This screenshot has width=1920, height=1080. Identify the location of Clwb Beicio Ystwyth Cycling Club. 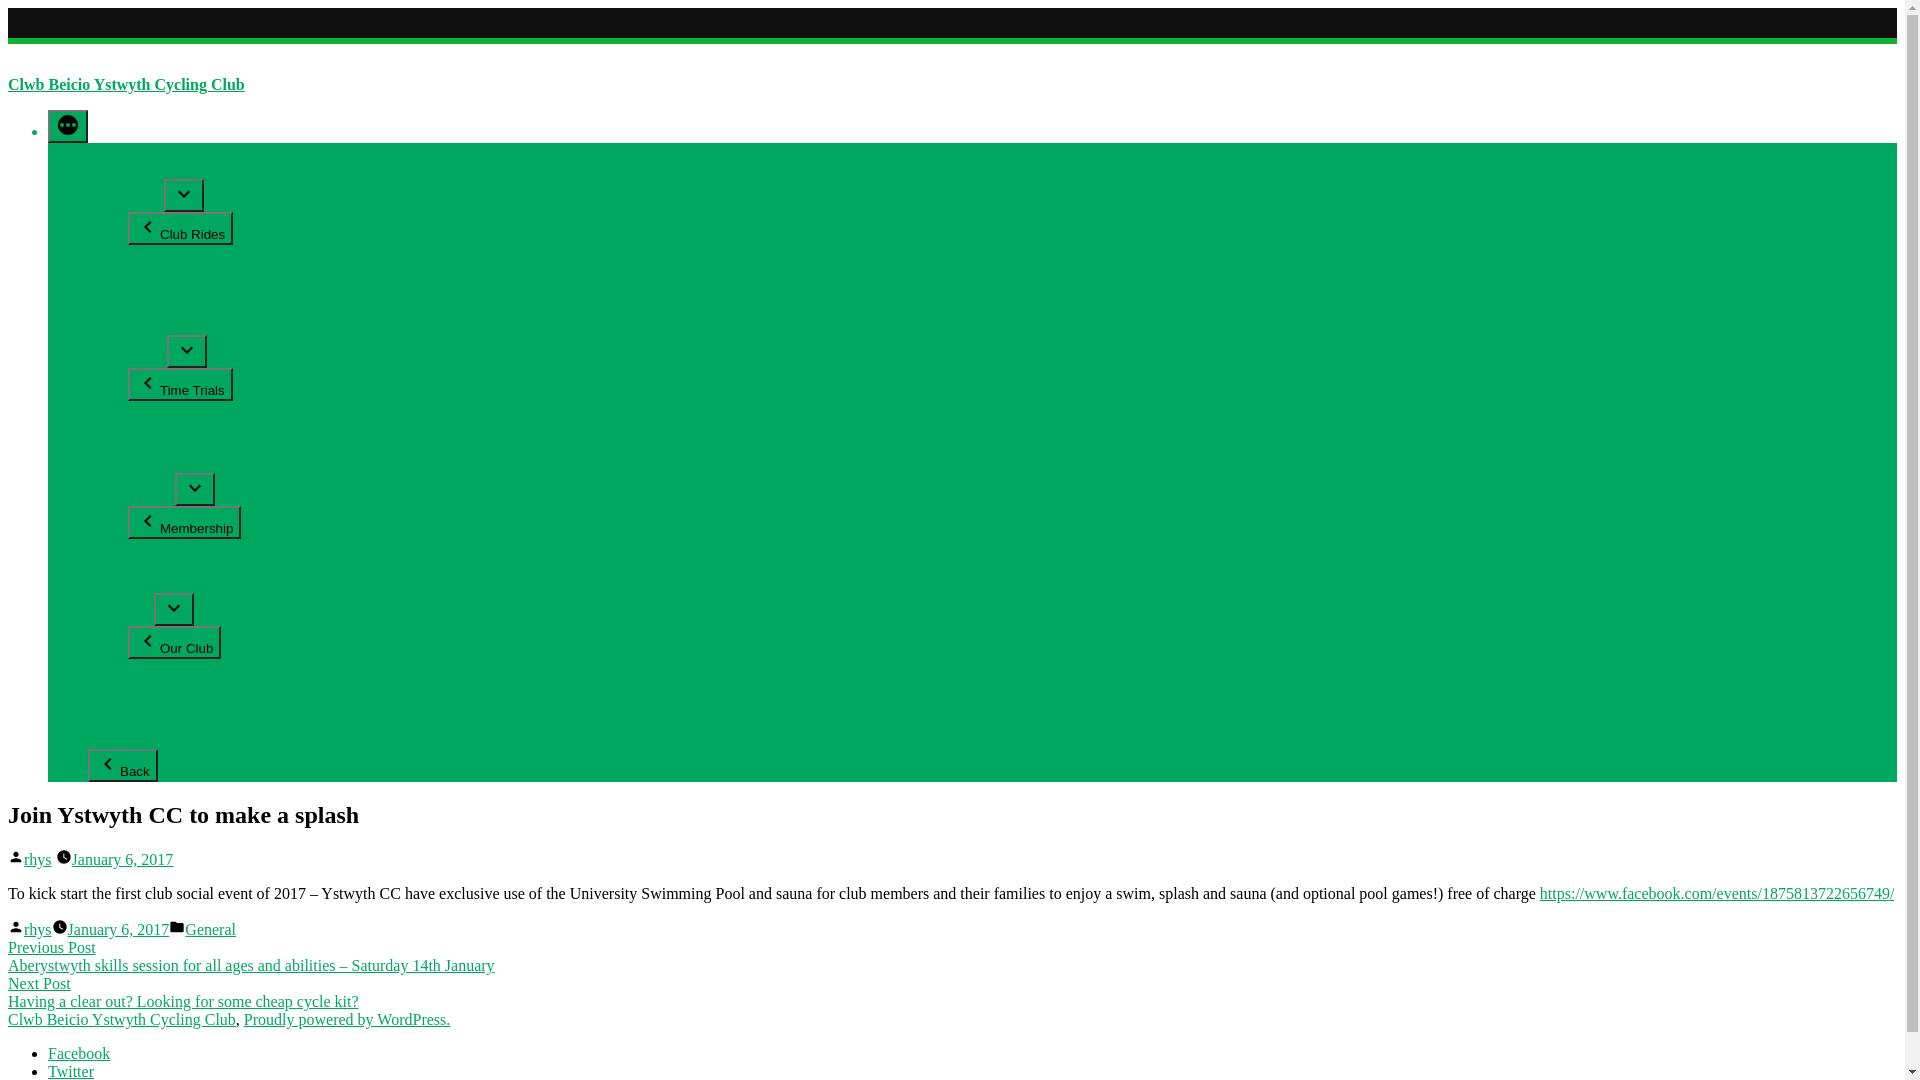
(122, 1020).